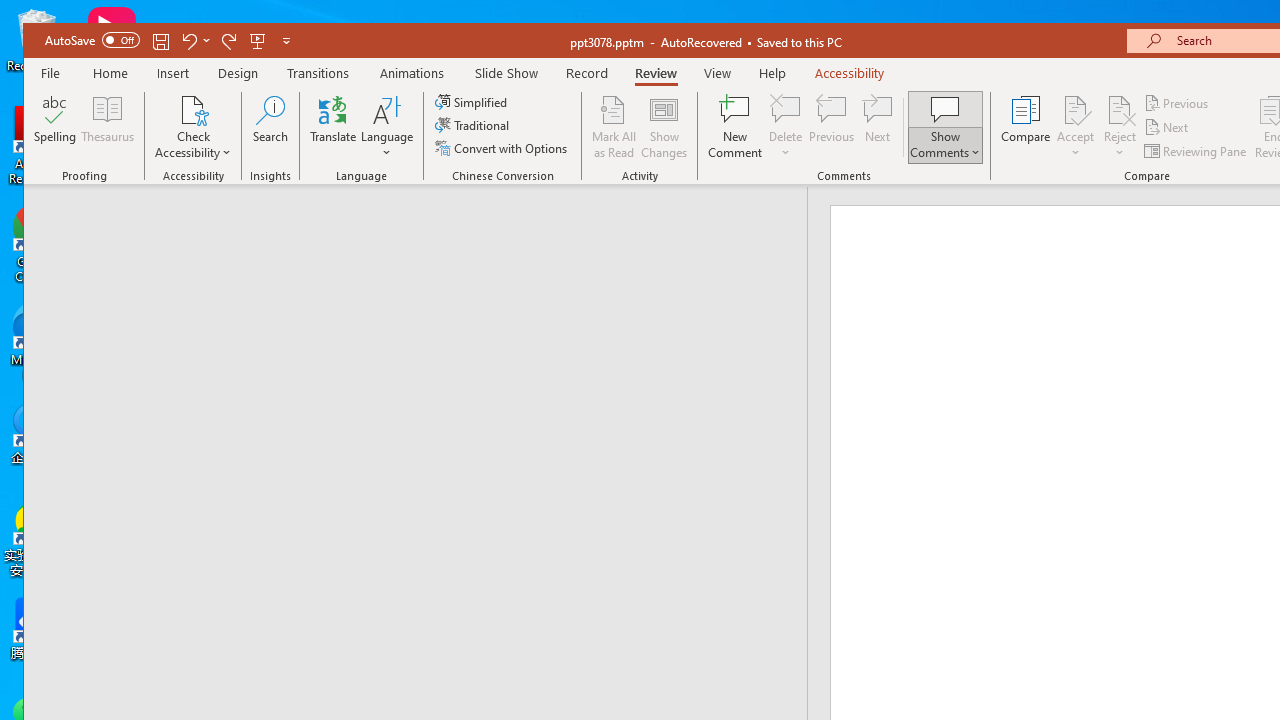 The image size is (1280, 720). I want to click on Show Comments, so click(945, 127).